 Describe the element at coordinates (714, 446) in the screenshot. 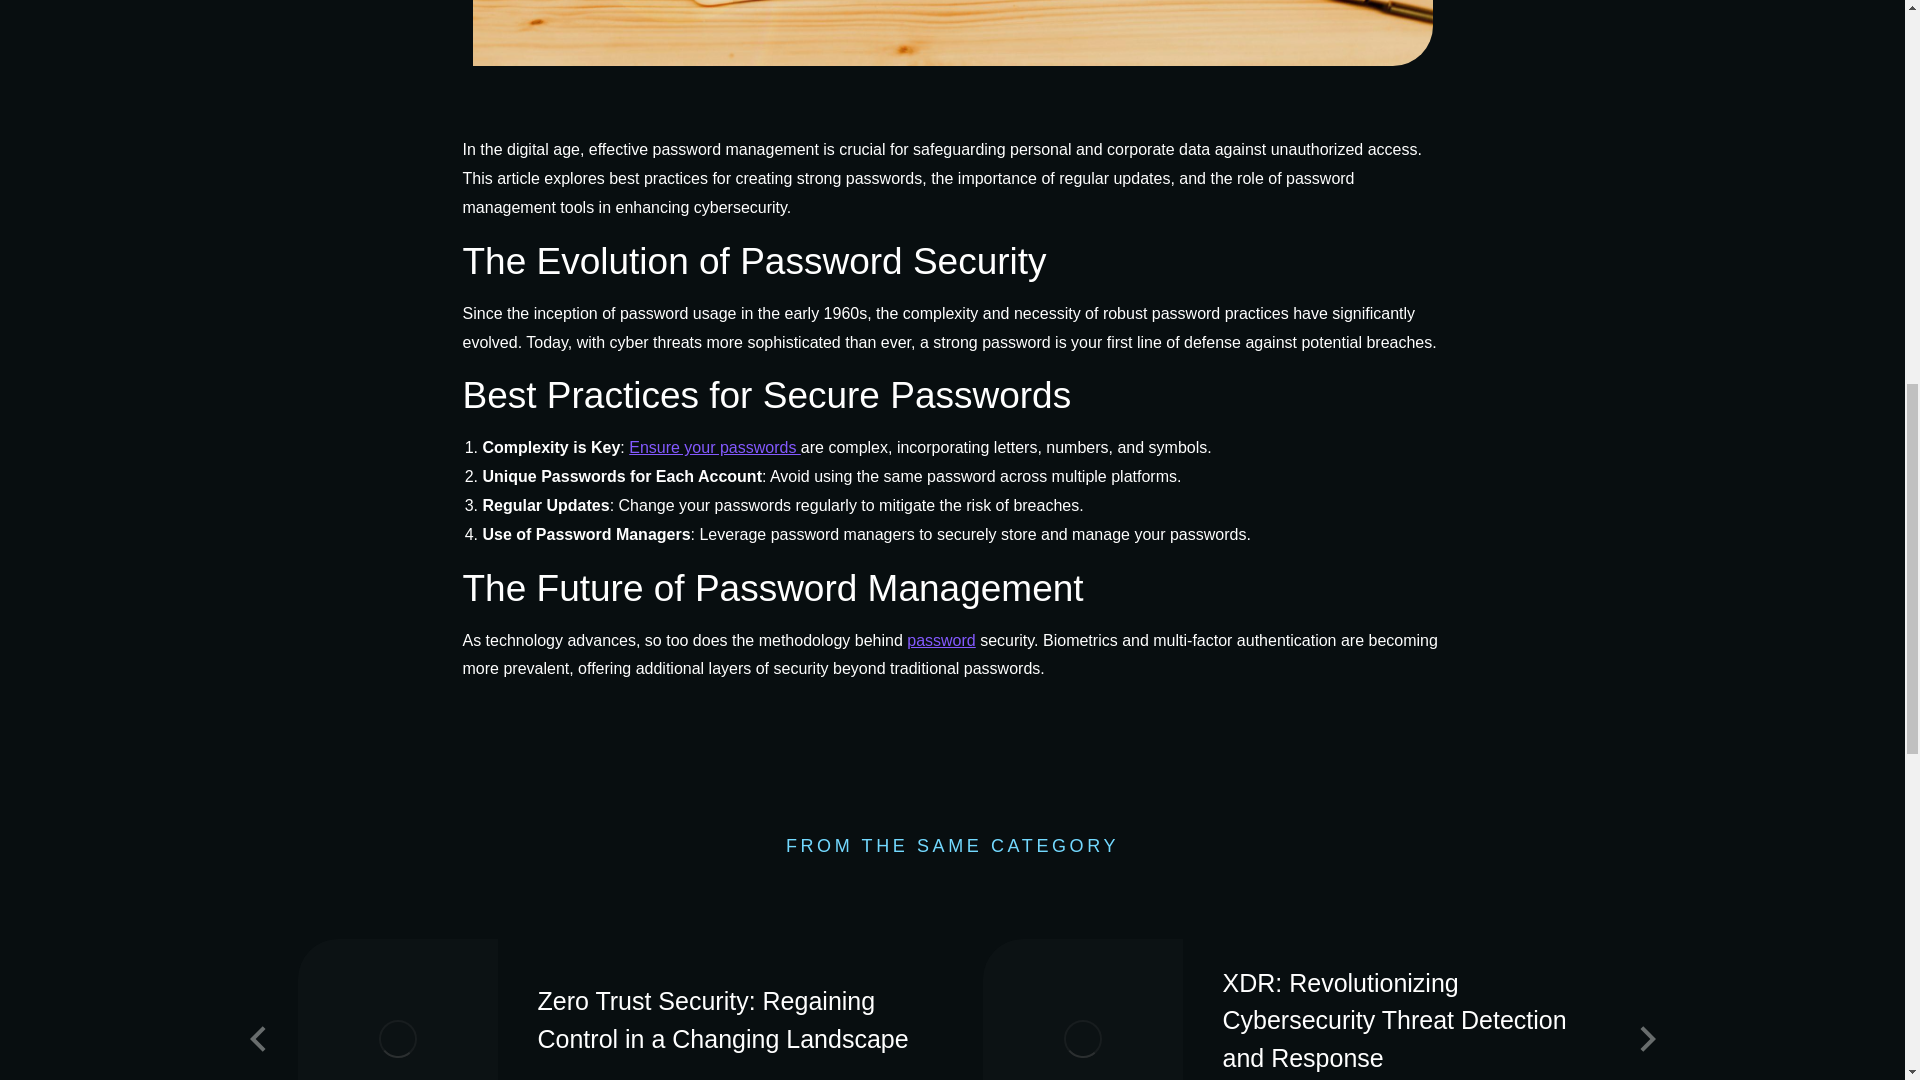

I see `Ensure your passwords` at that location.